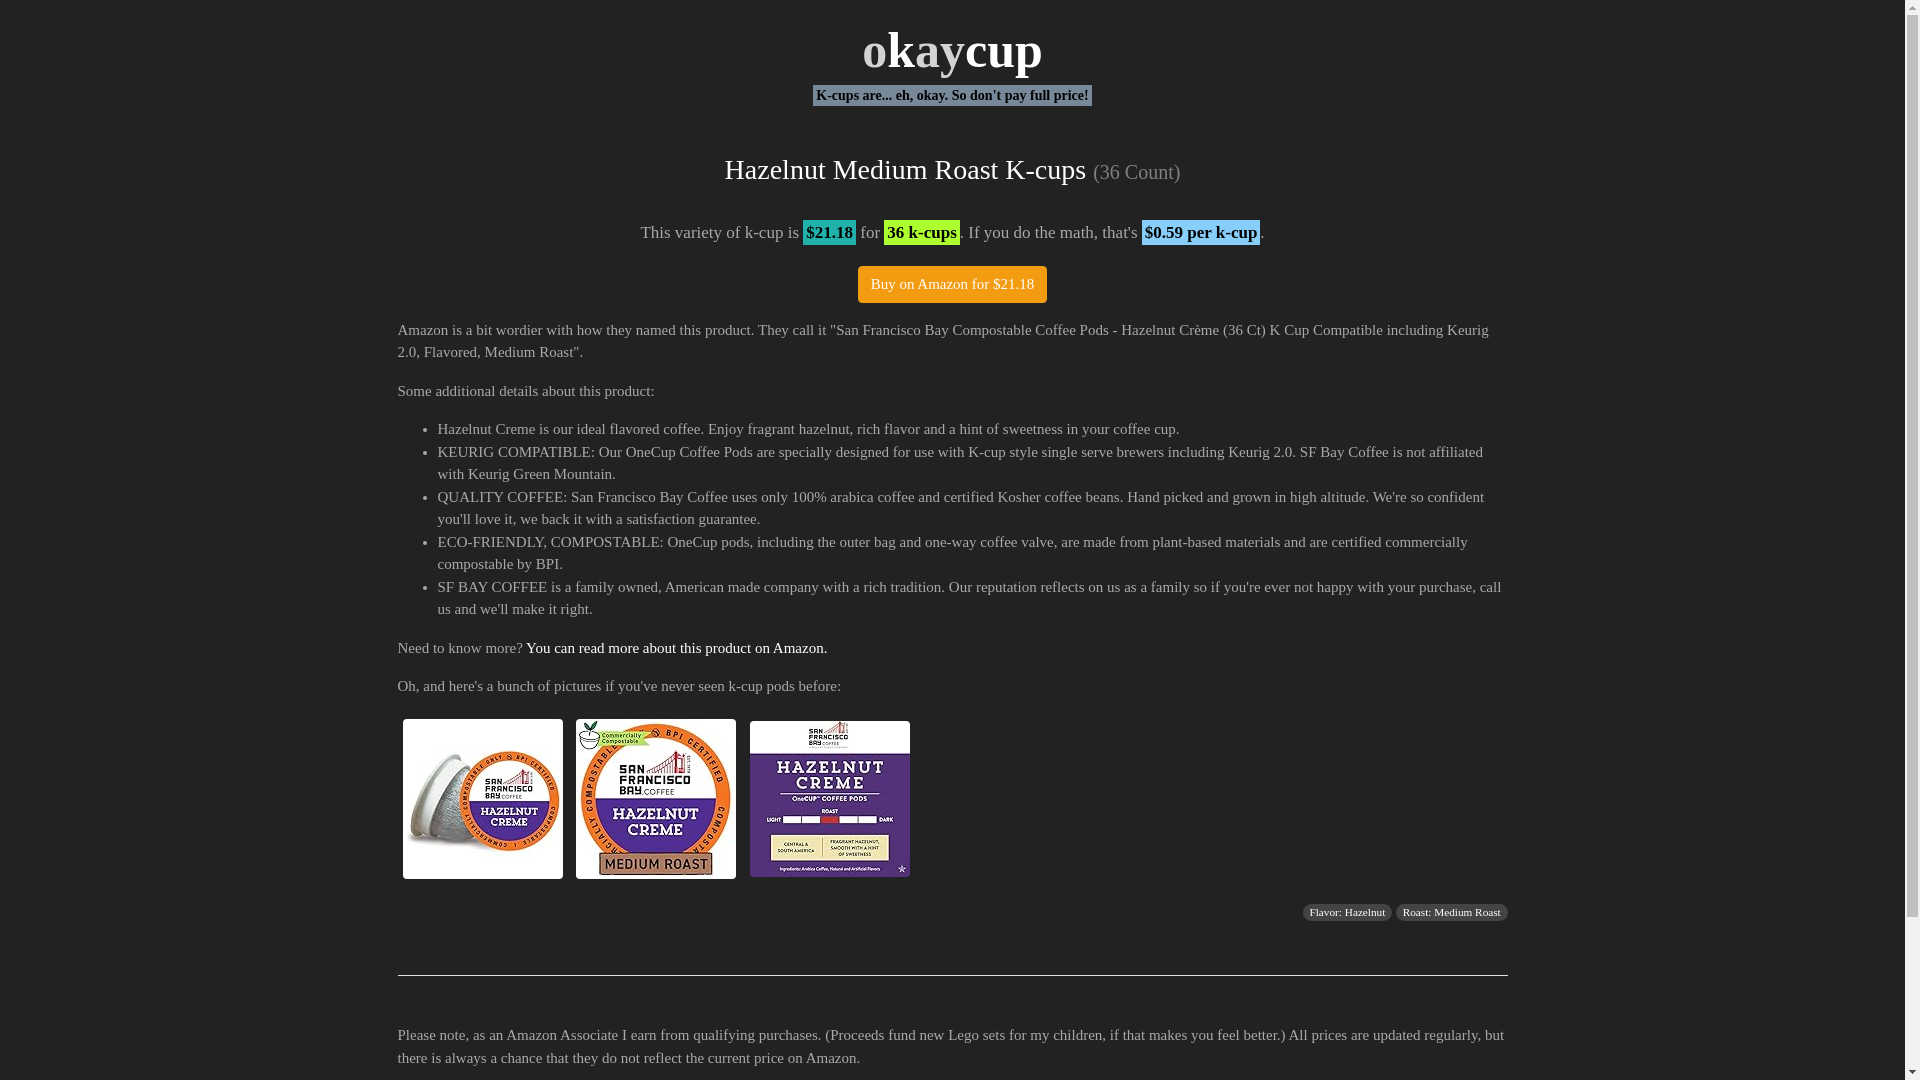 This screenshot has width=1920, height=1080. What do you see at coordinates (1346, 912) in the screenshot?
I see `Flavor: Hazelnut` at bounding box center [1346, 912].